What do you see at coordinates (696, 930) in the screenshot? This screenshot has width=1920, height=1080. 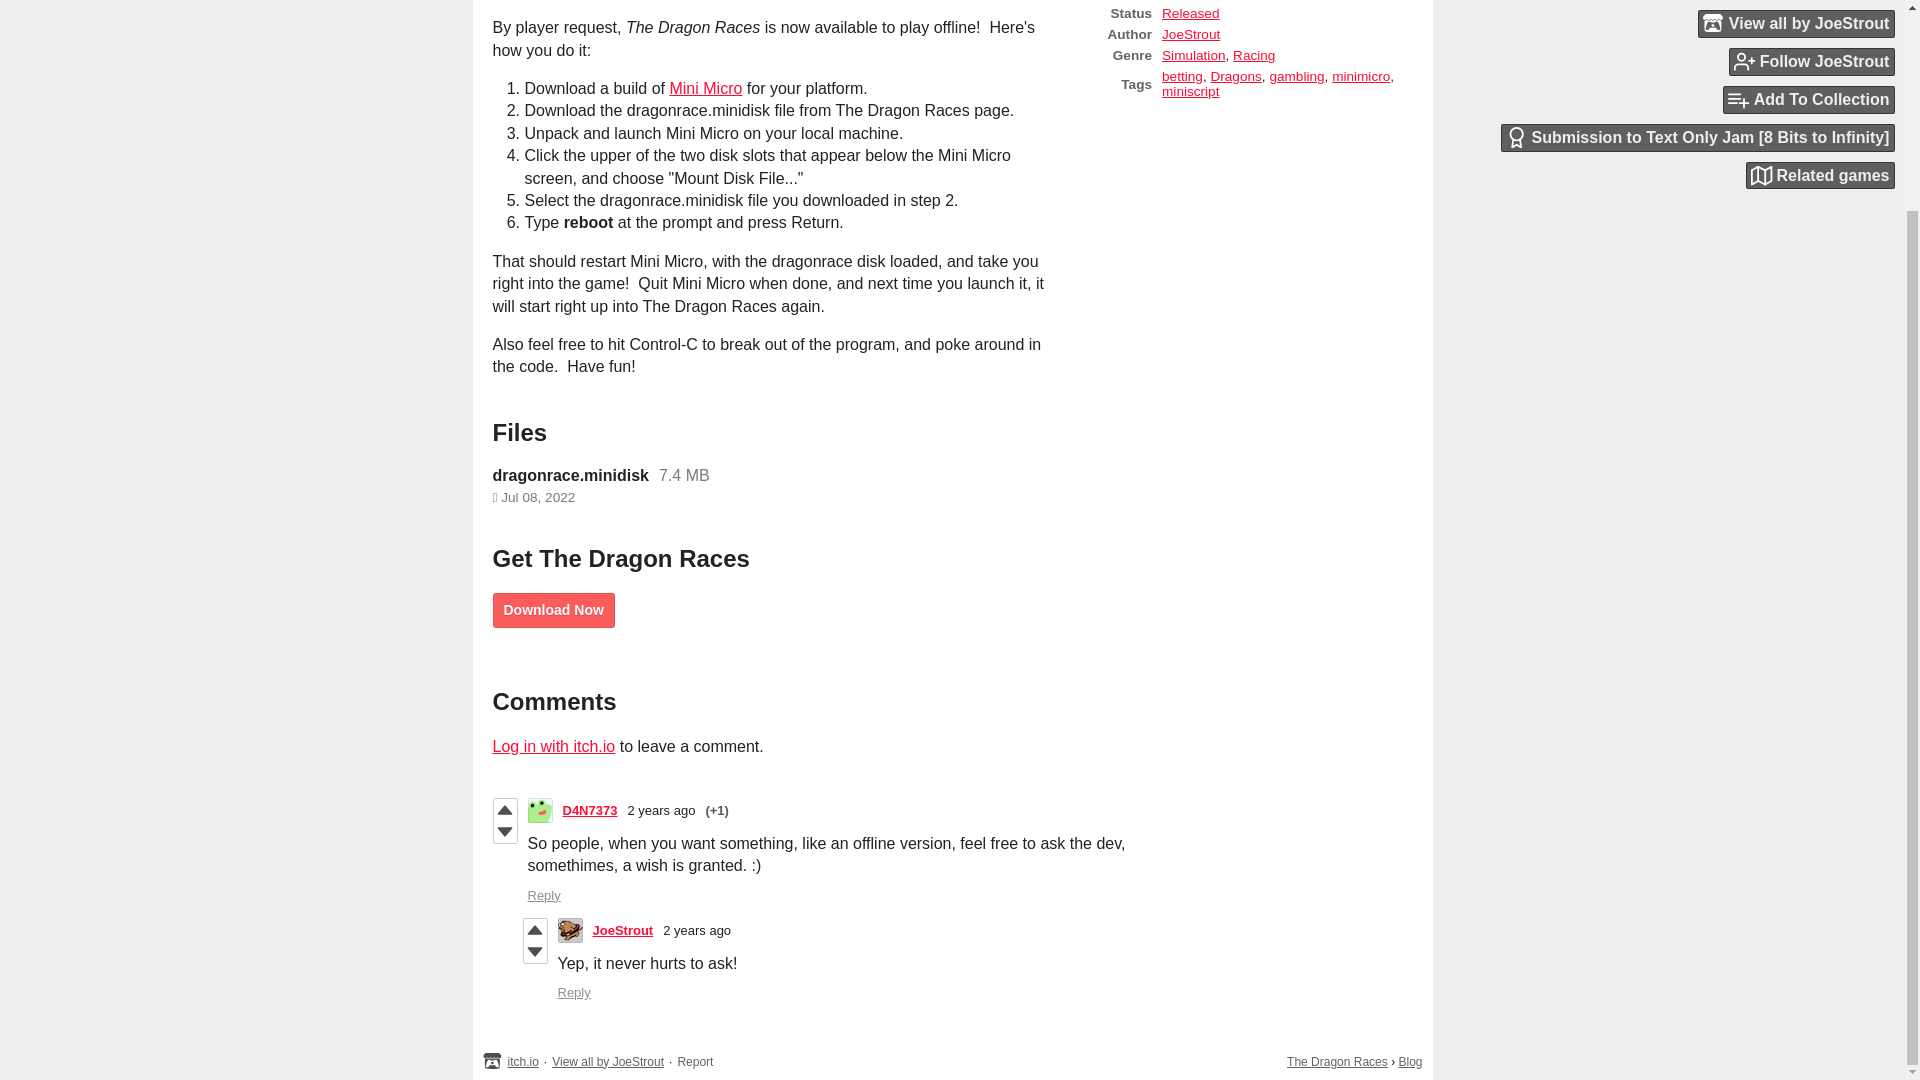 I see `2 years ago` at bounding box center [696, 930].